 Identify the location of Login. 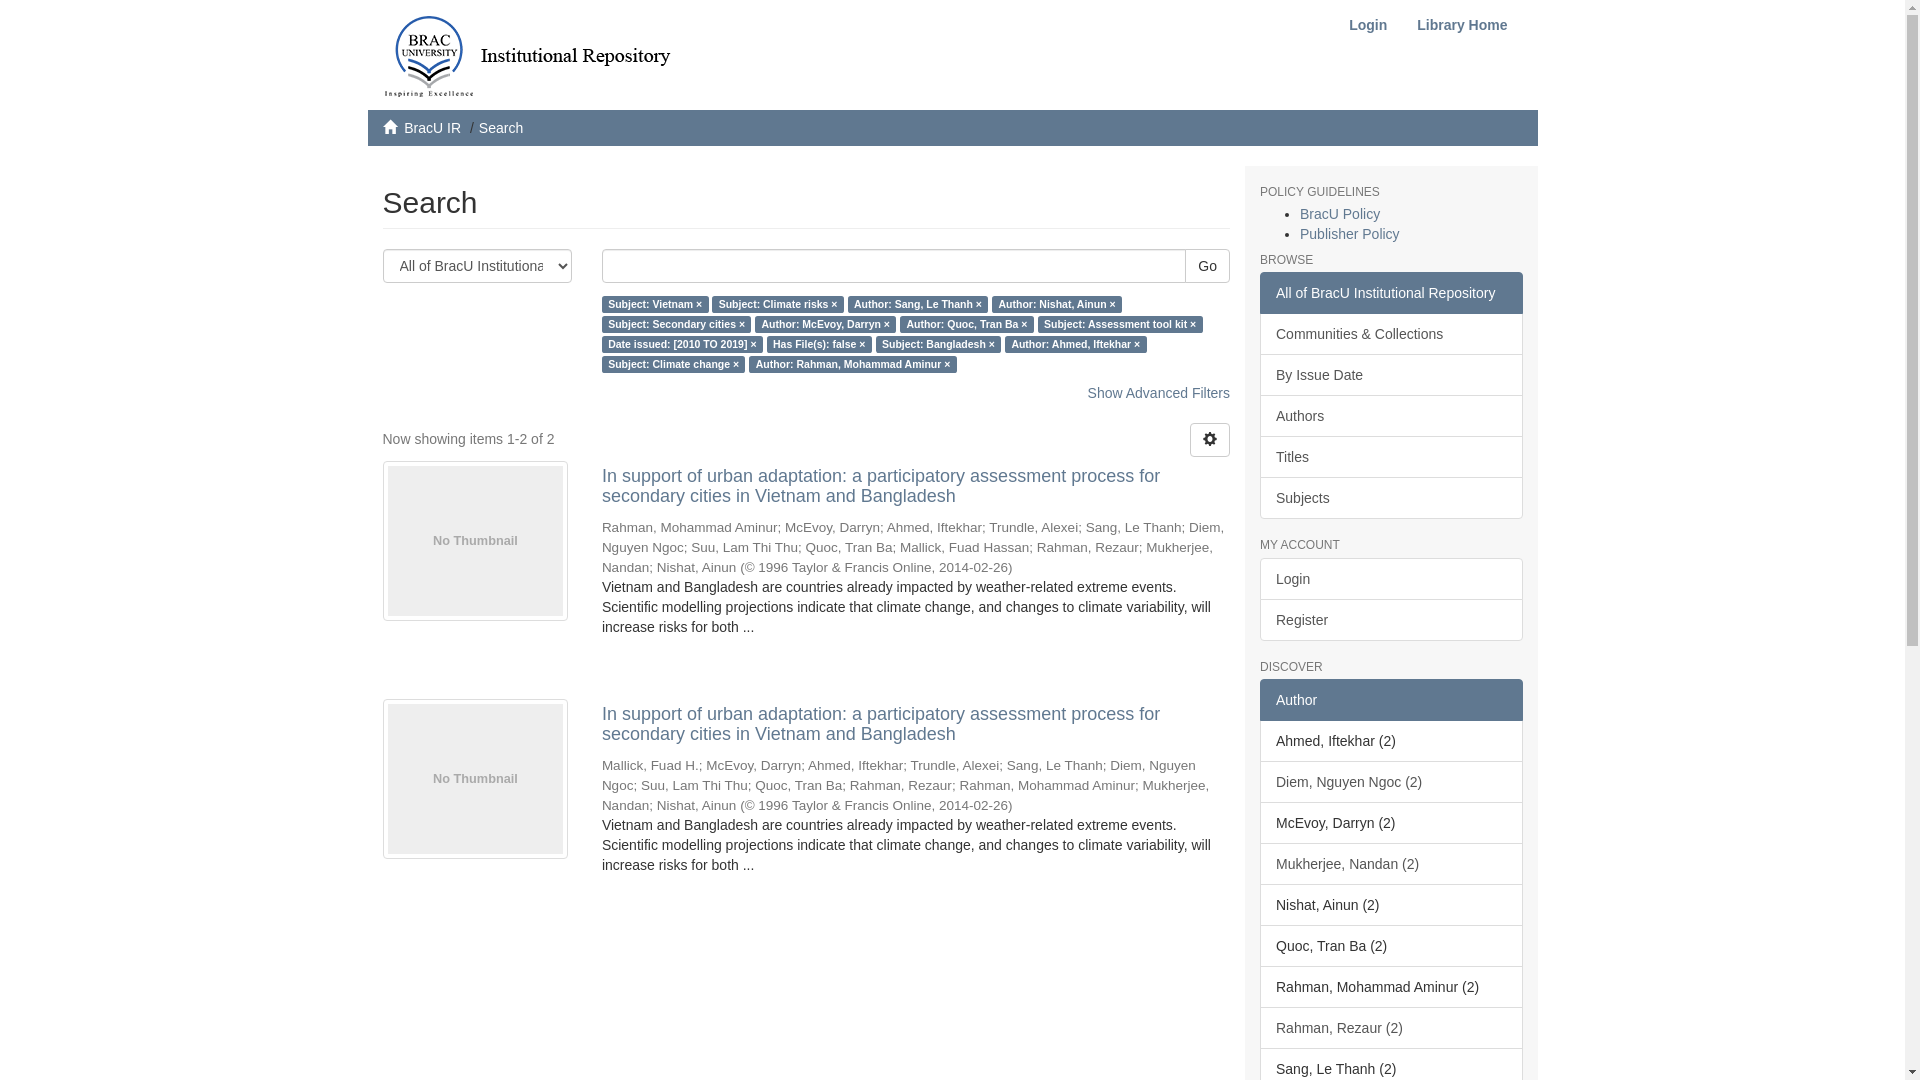
(1368, 25).